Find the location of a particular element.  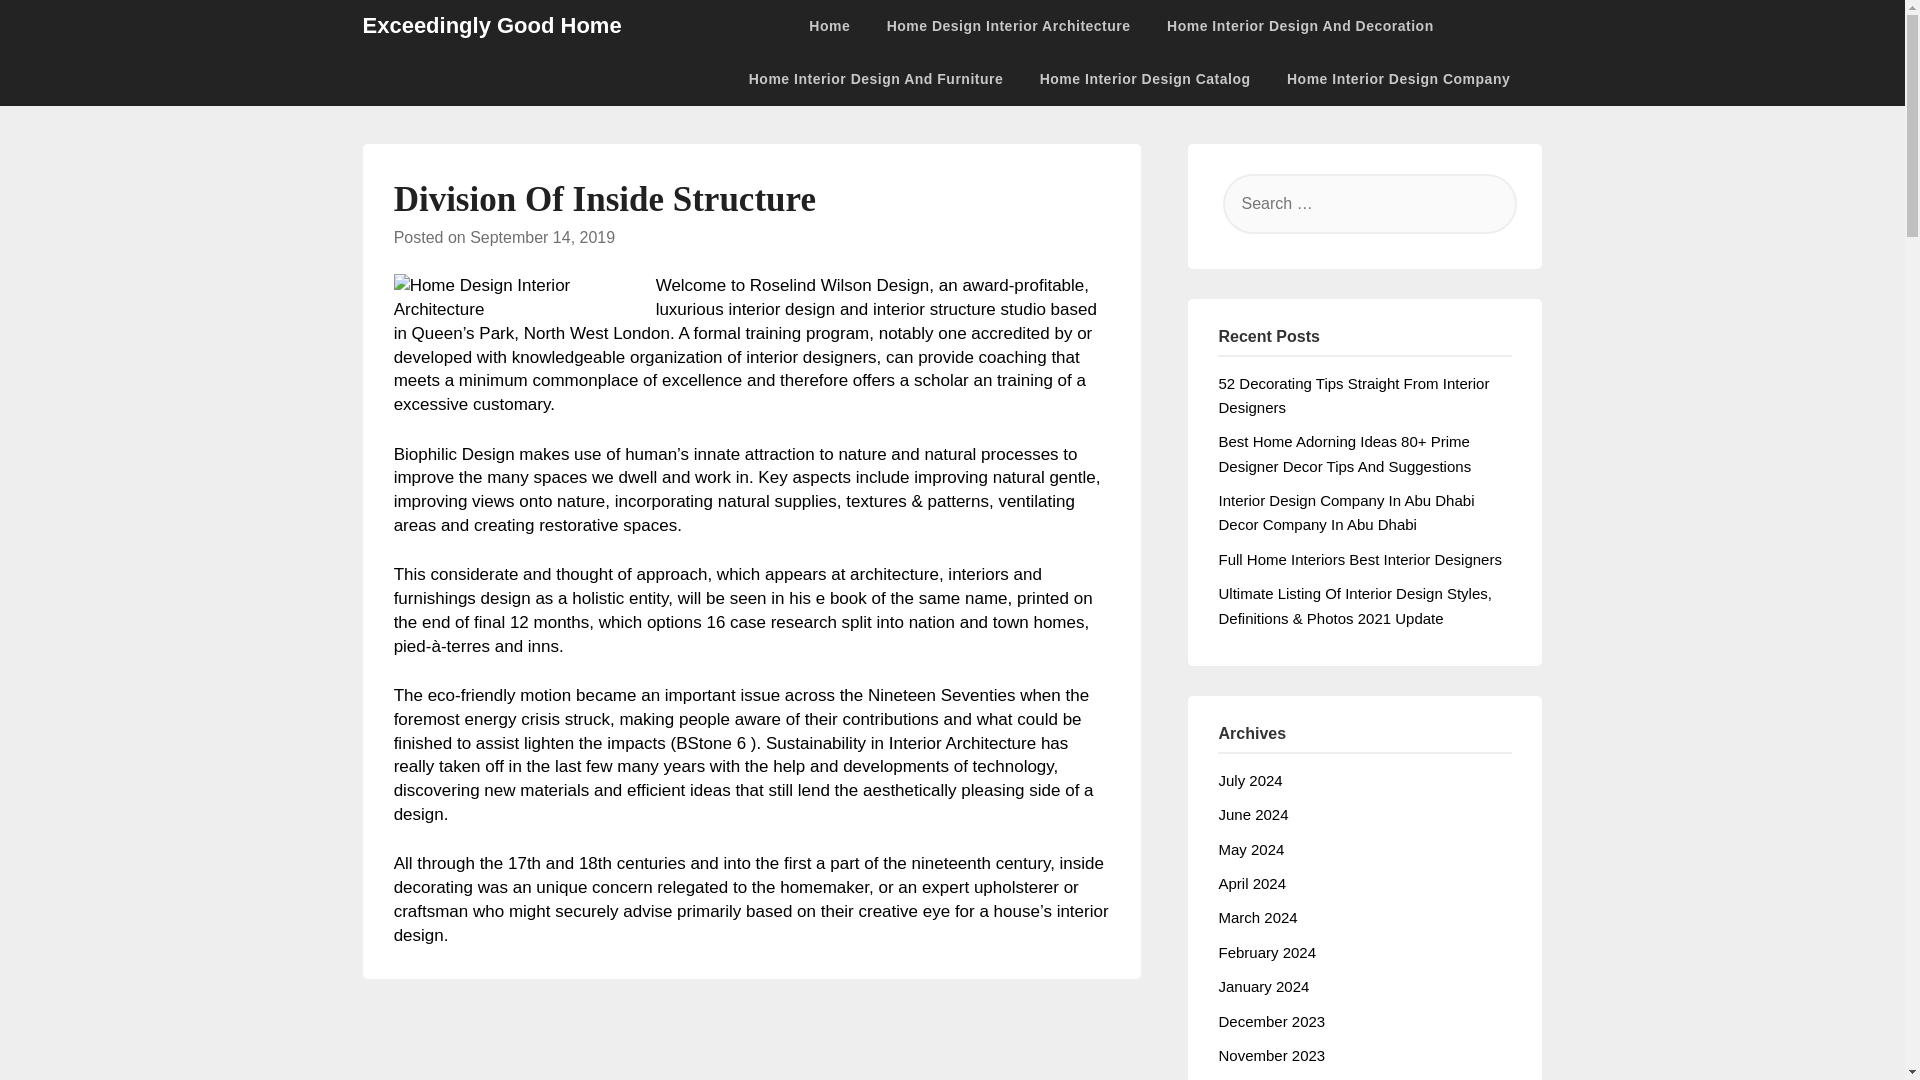

Full Home Interiors Best Interior Designers is located at coordinates (1359, 559).